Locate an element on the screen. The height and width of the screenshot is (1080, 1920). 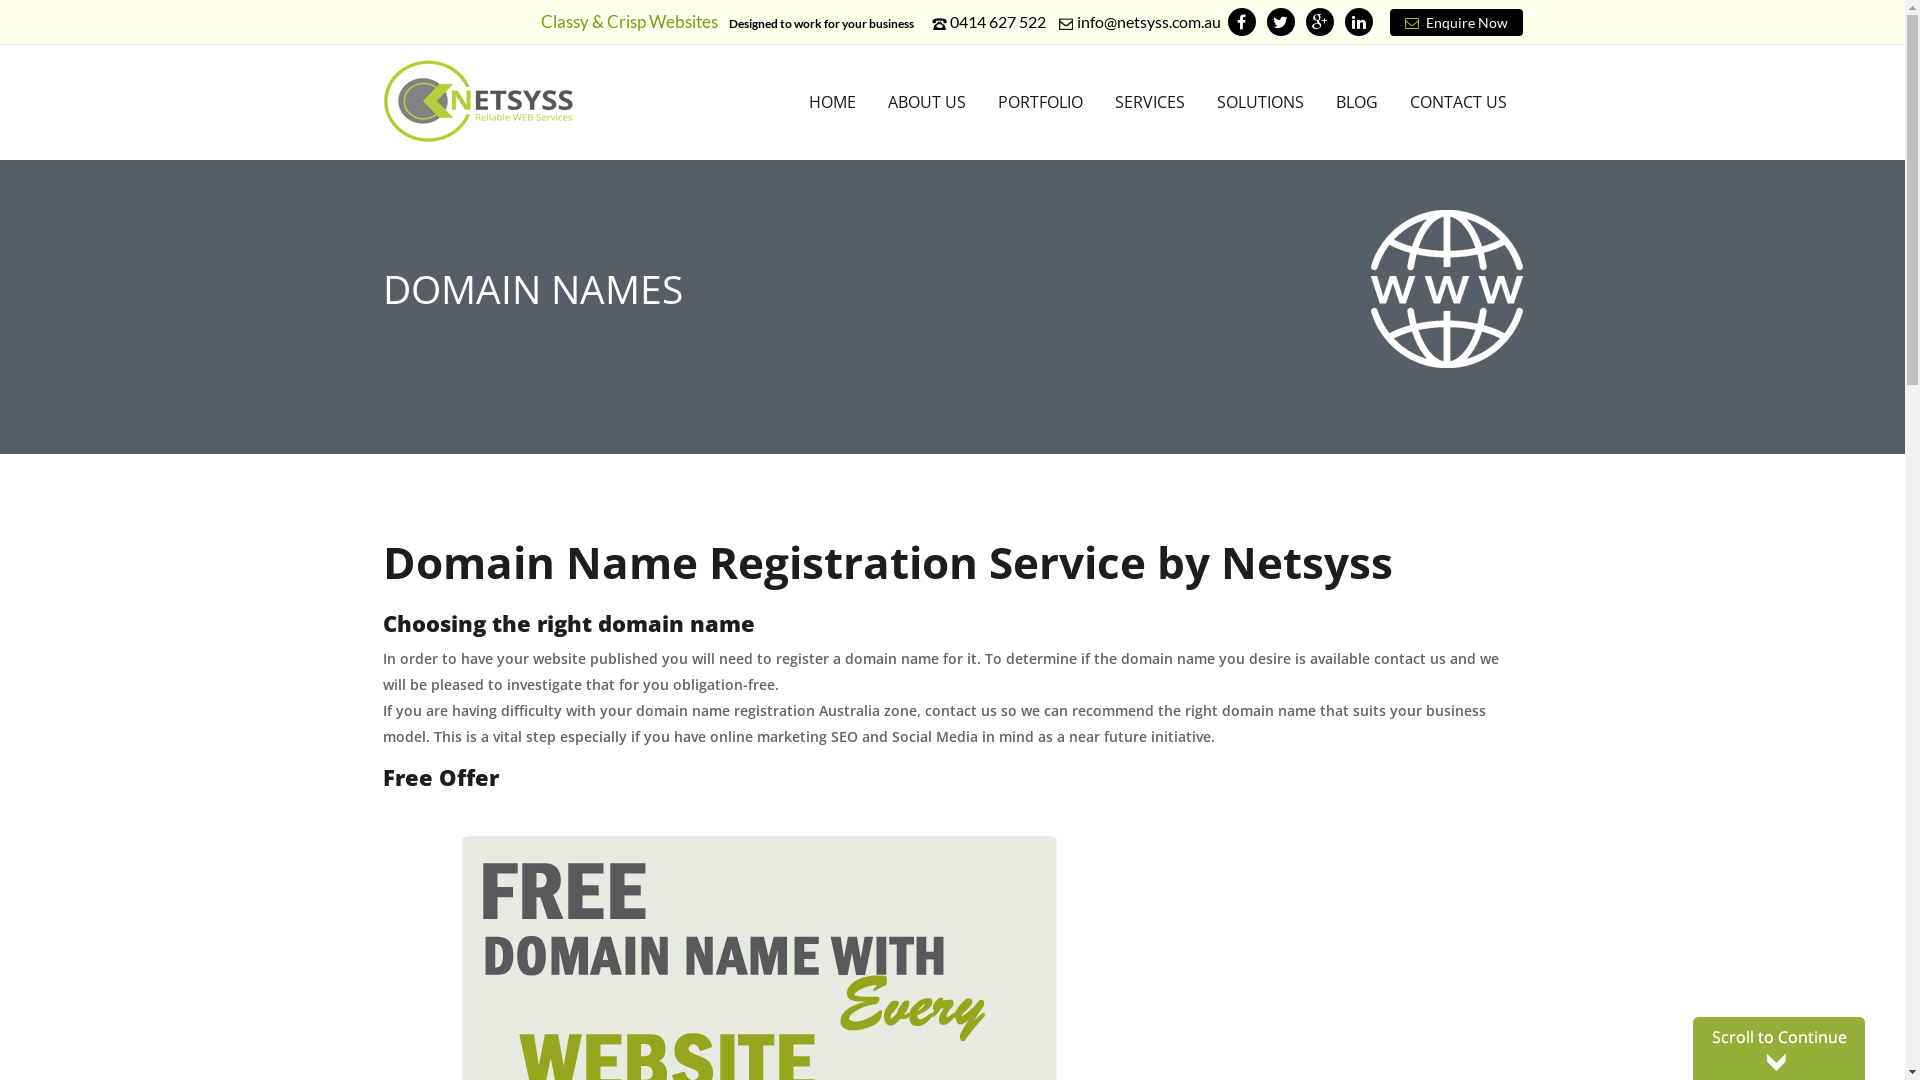
ABOUT US is located at coordinates (927, 102).